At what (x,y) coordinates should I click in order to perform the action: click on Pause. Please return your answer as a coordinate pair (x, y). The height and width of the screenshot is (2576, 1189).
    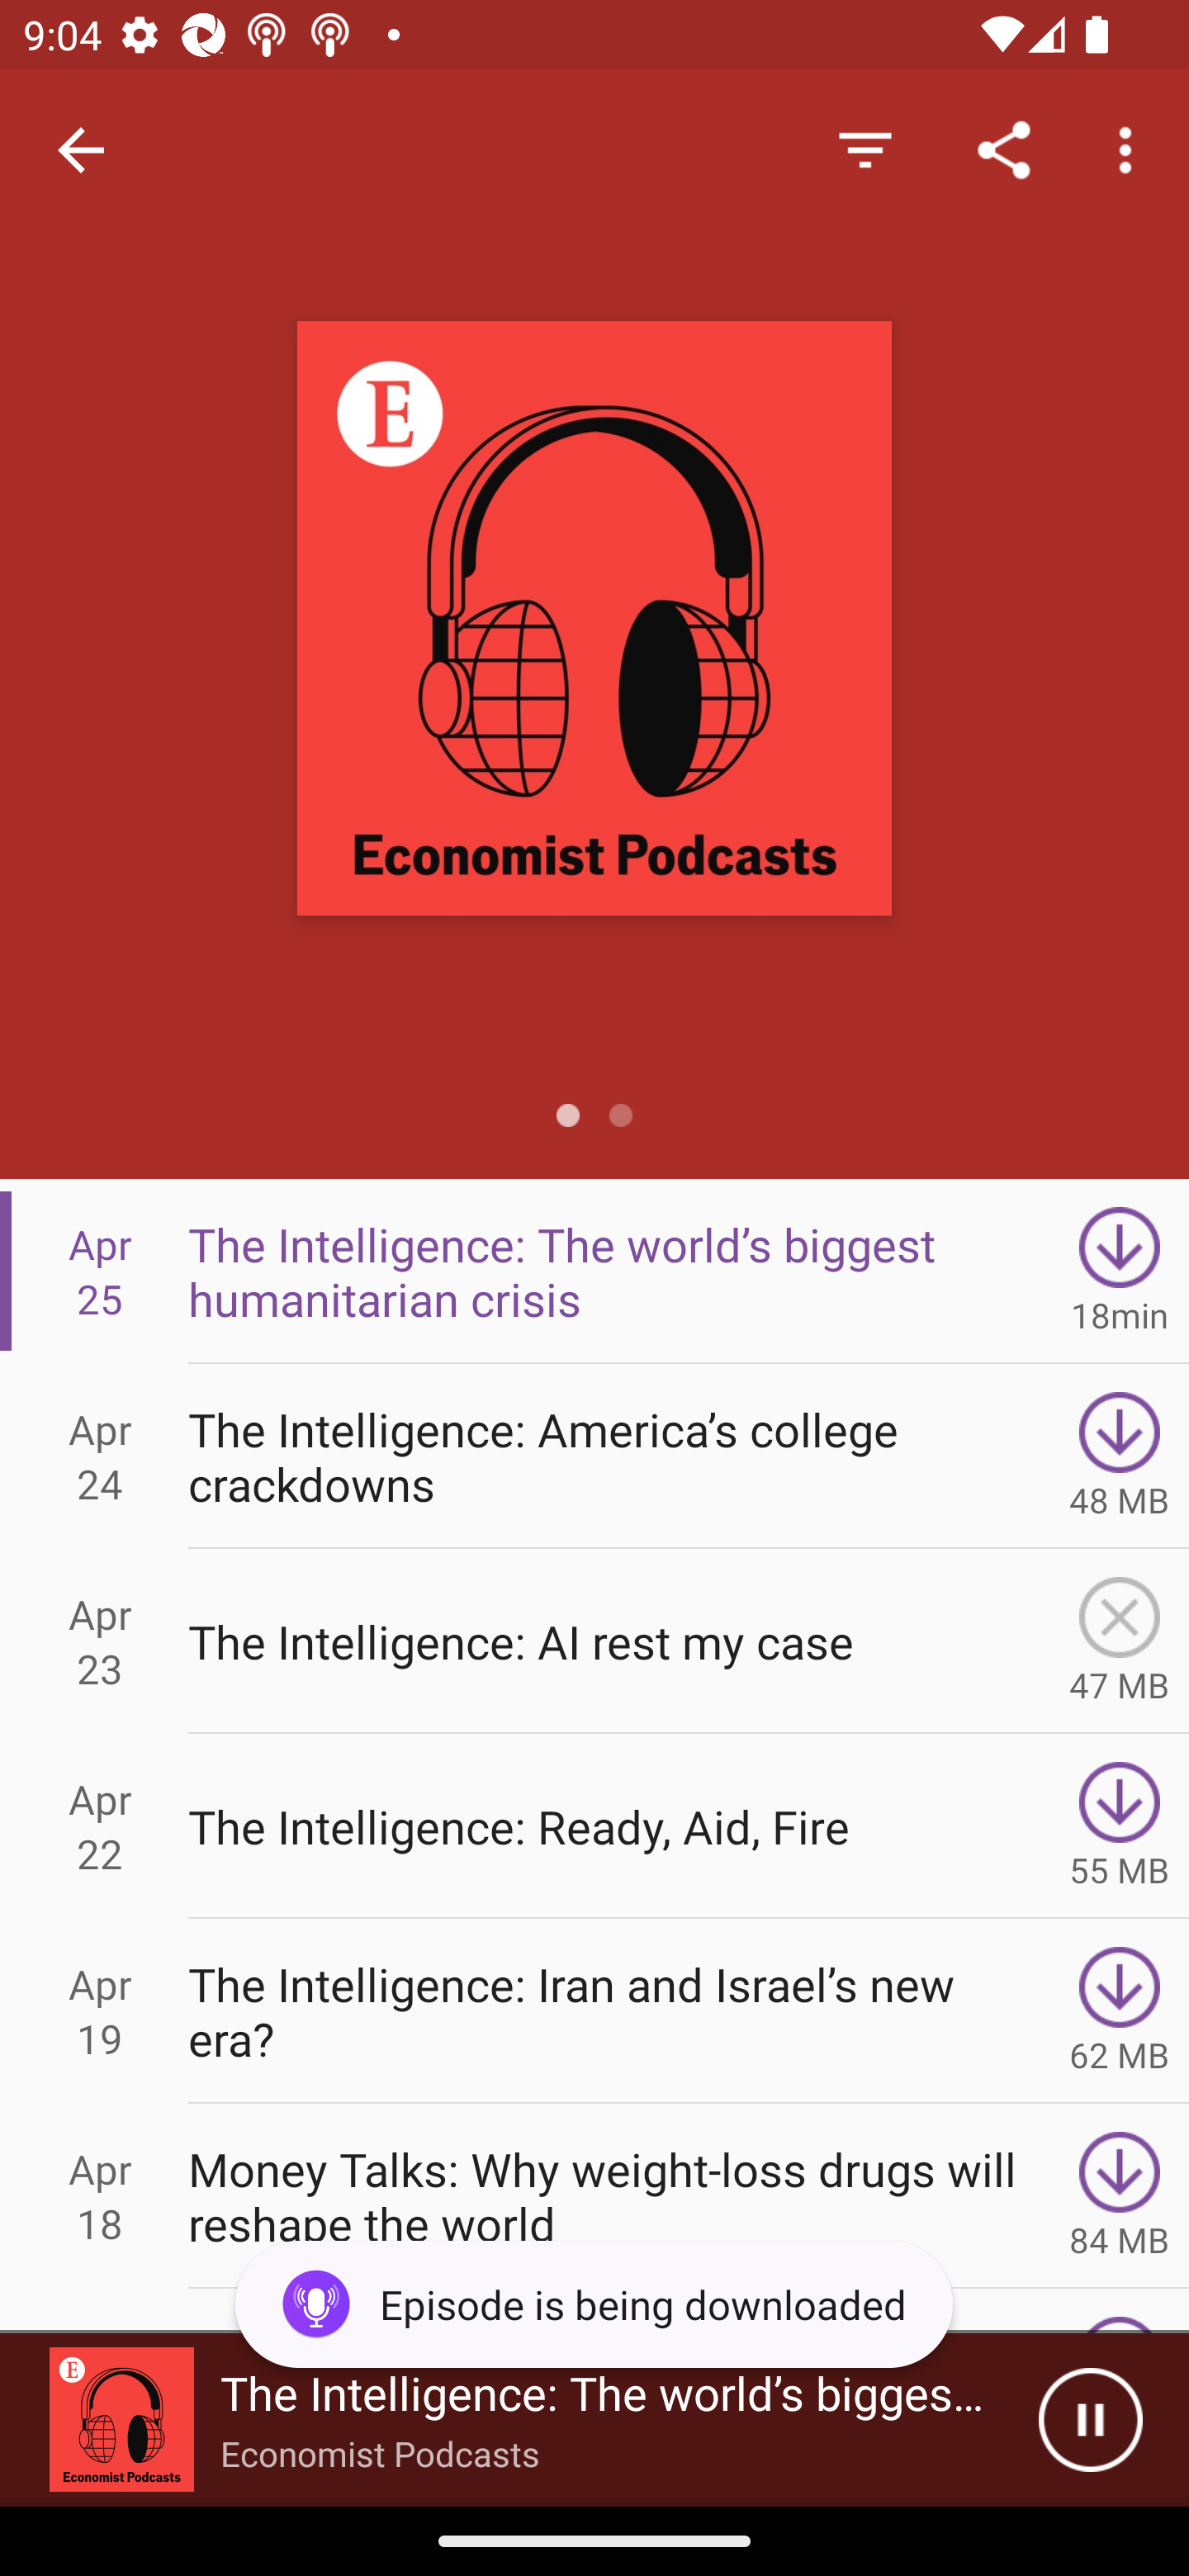
    Looking at the image, I should click on (1090, 2420).